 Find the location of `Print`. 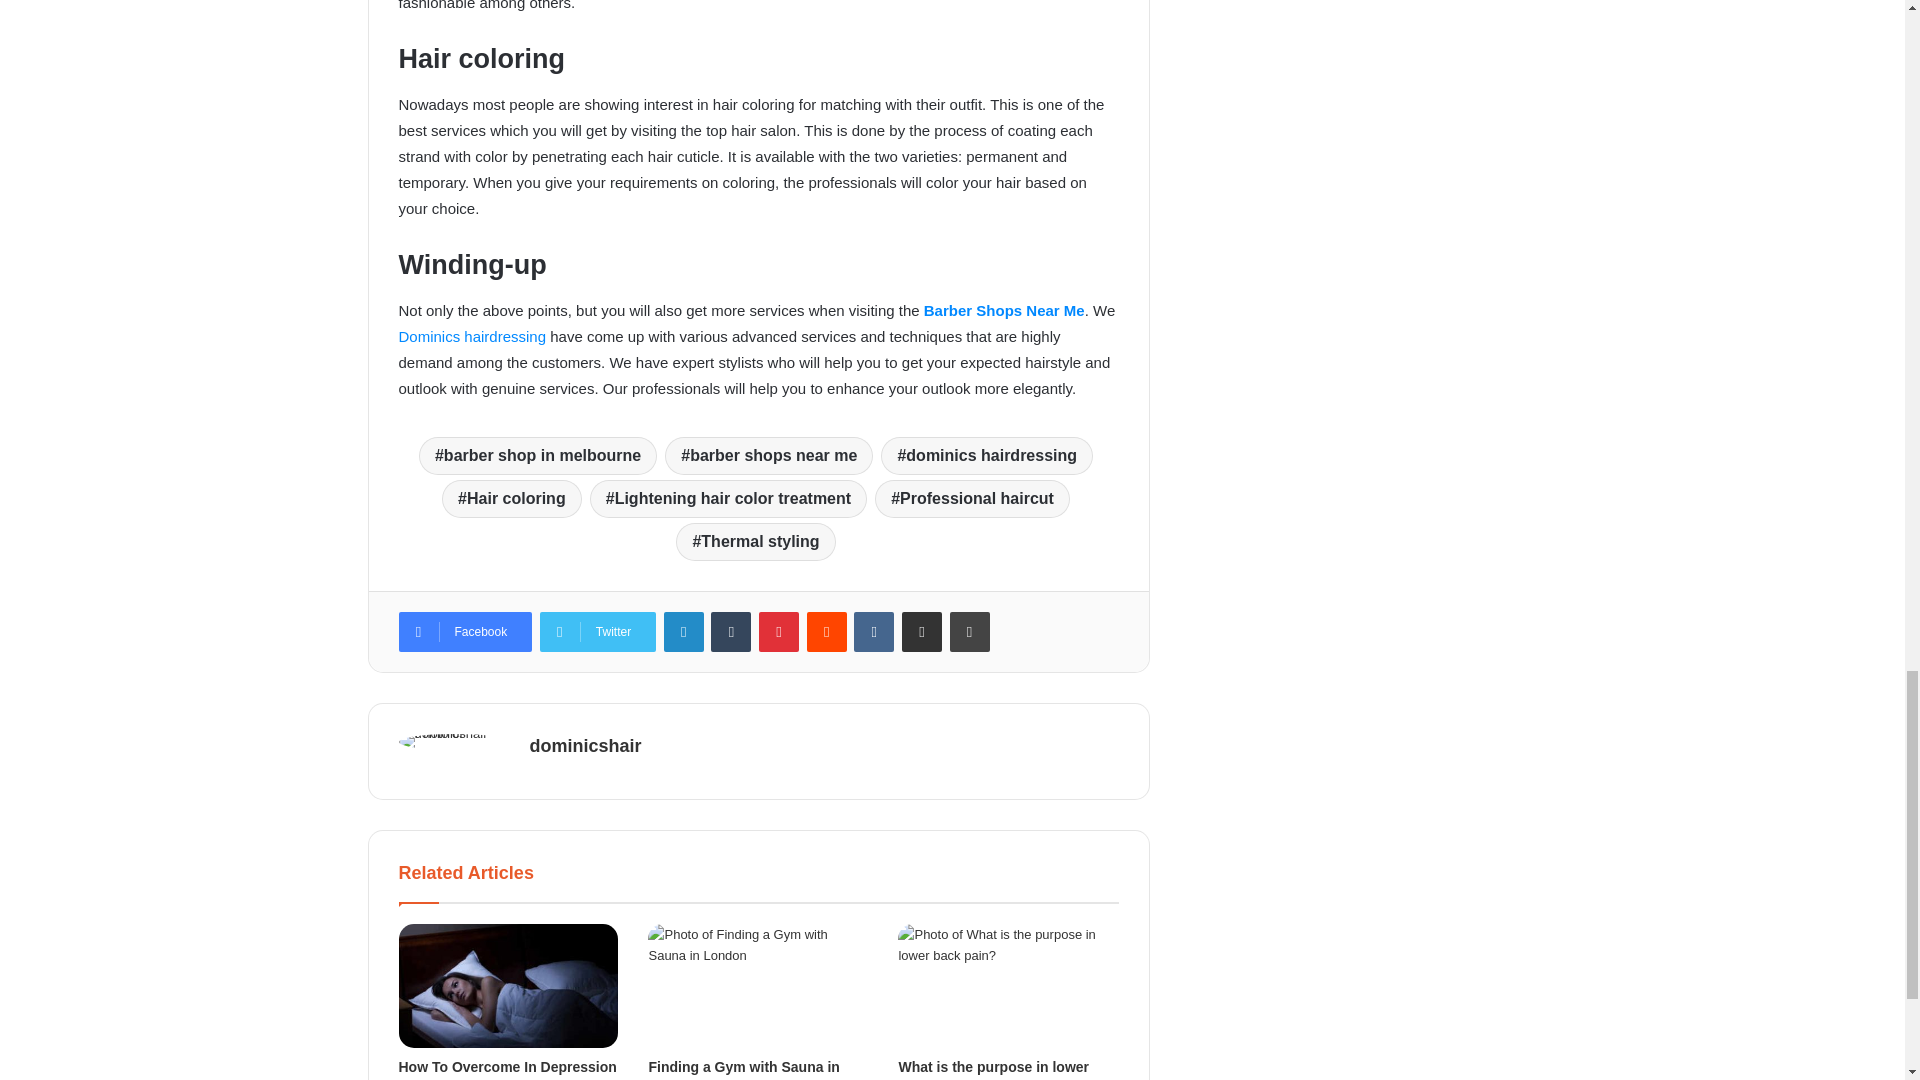

Print is located at coordinates (970, 632).